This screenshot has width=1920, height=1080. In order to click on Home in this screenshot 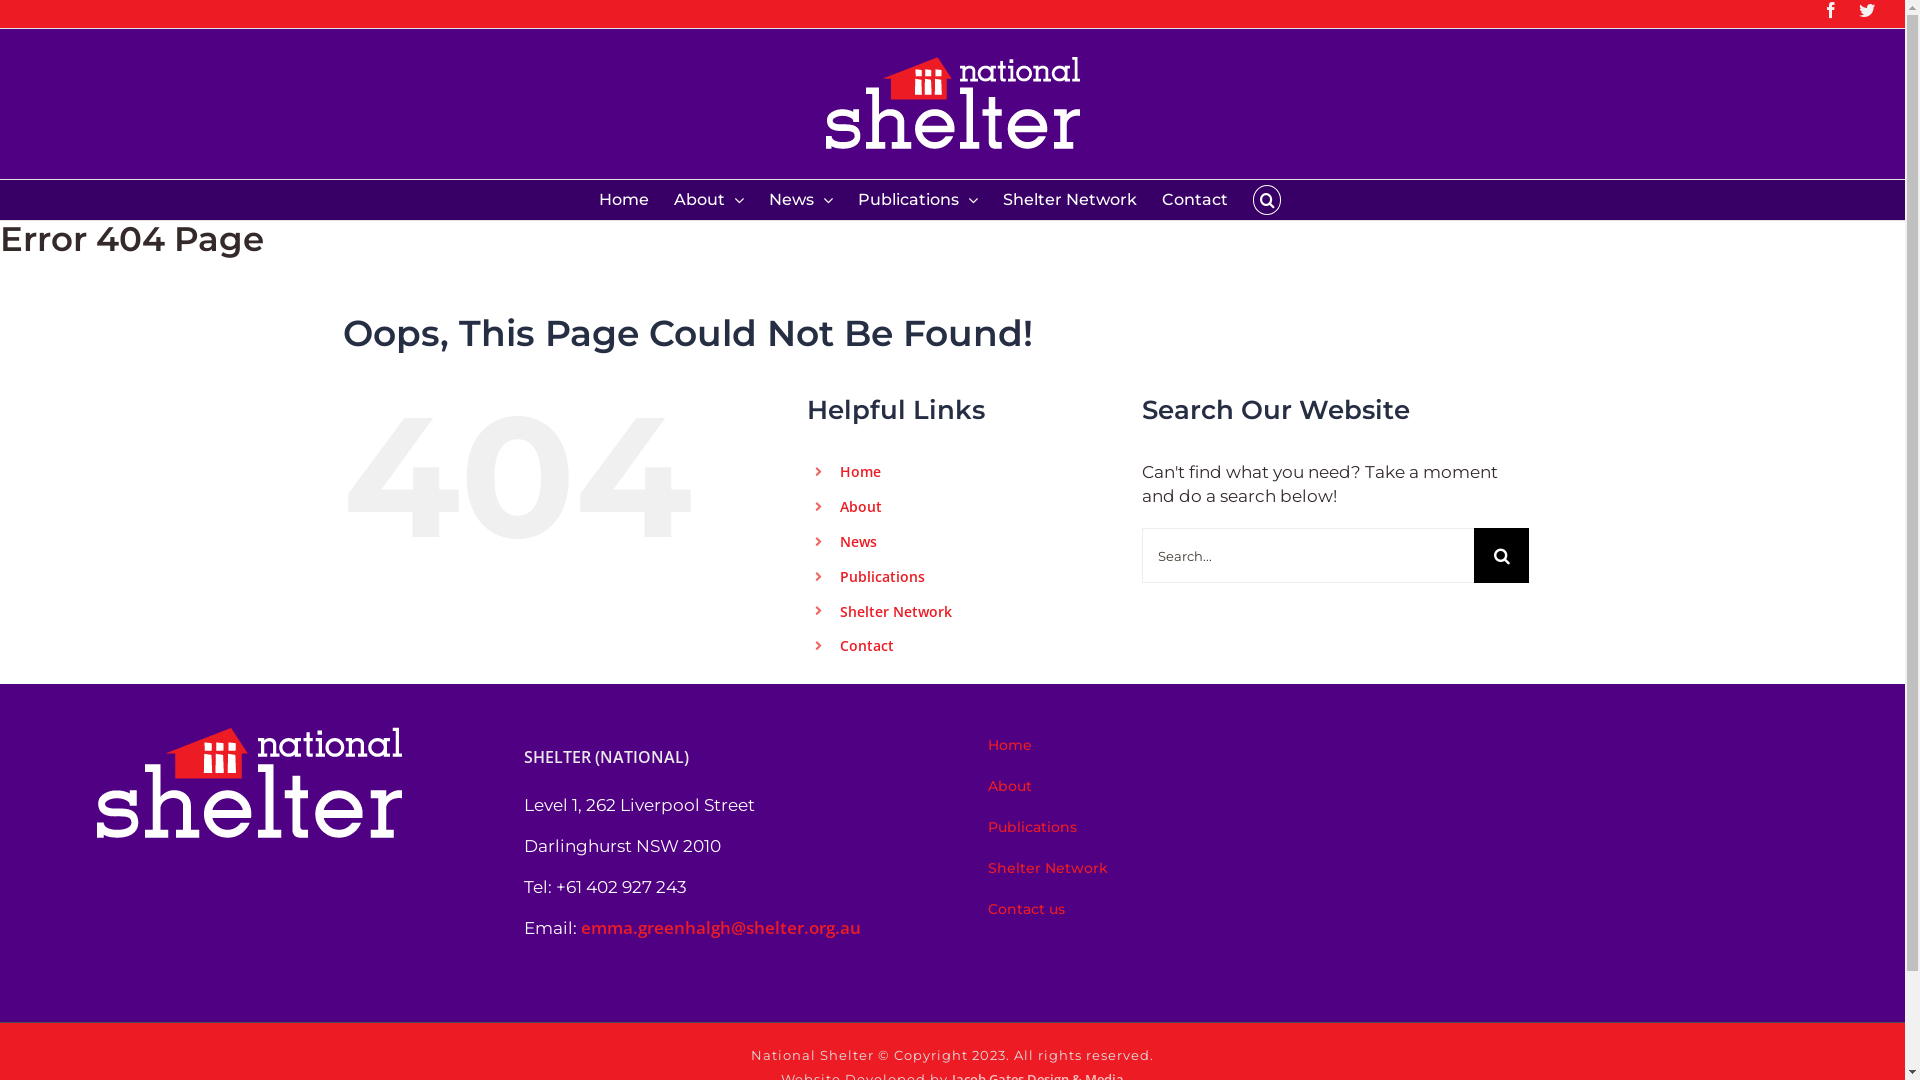, I will do `click(860, 472)`.